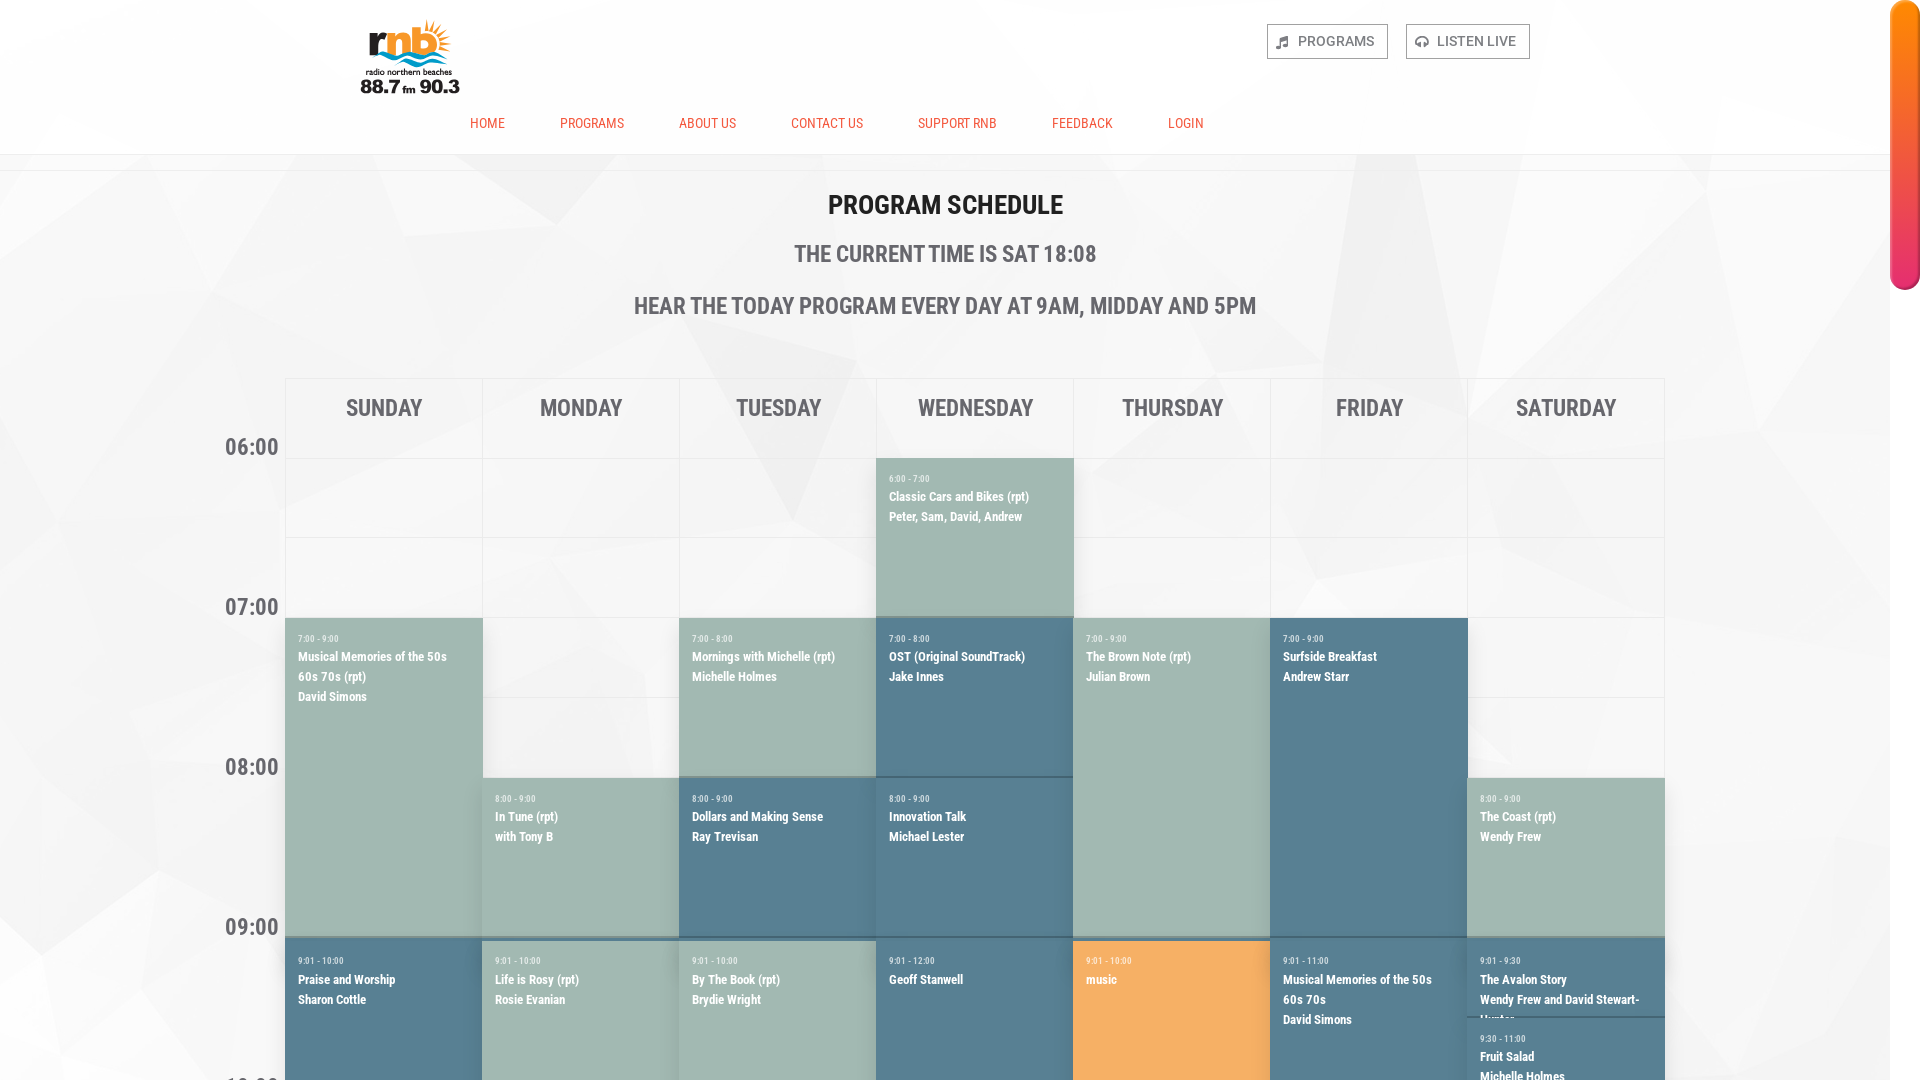  What do you see at coordinates (778, 858) in the screenshot?
I see `Dollars and Making Sense
Ray Trevisan` at bounding box center [778, 858].